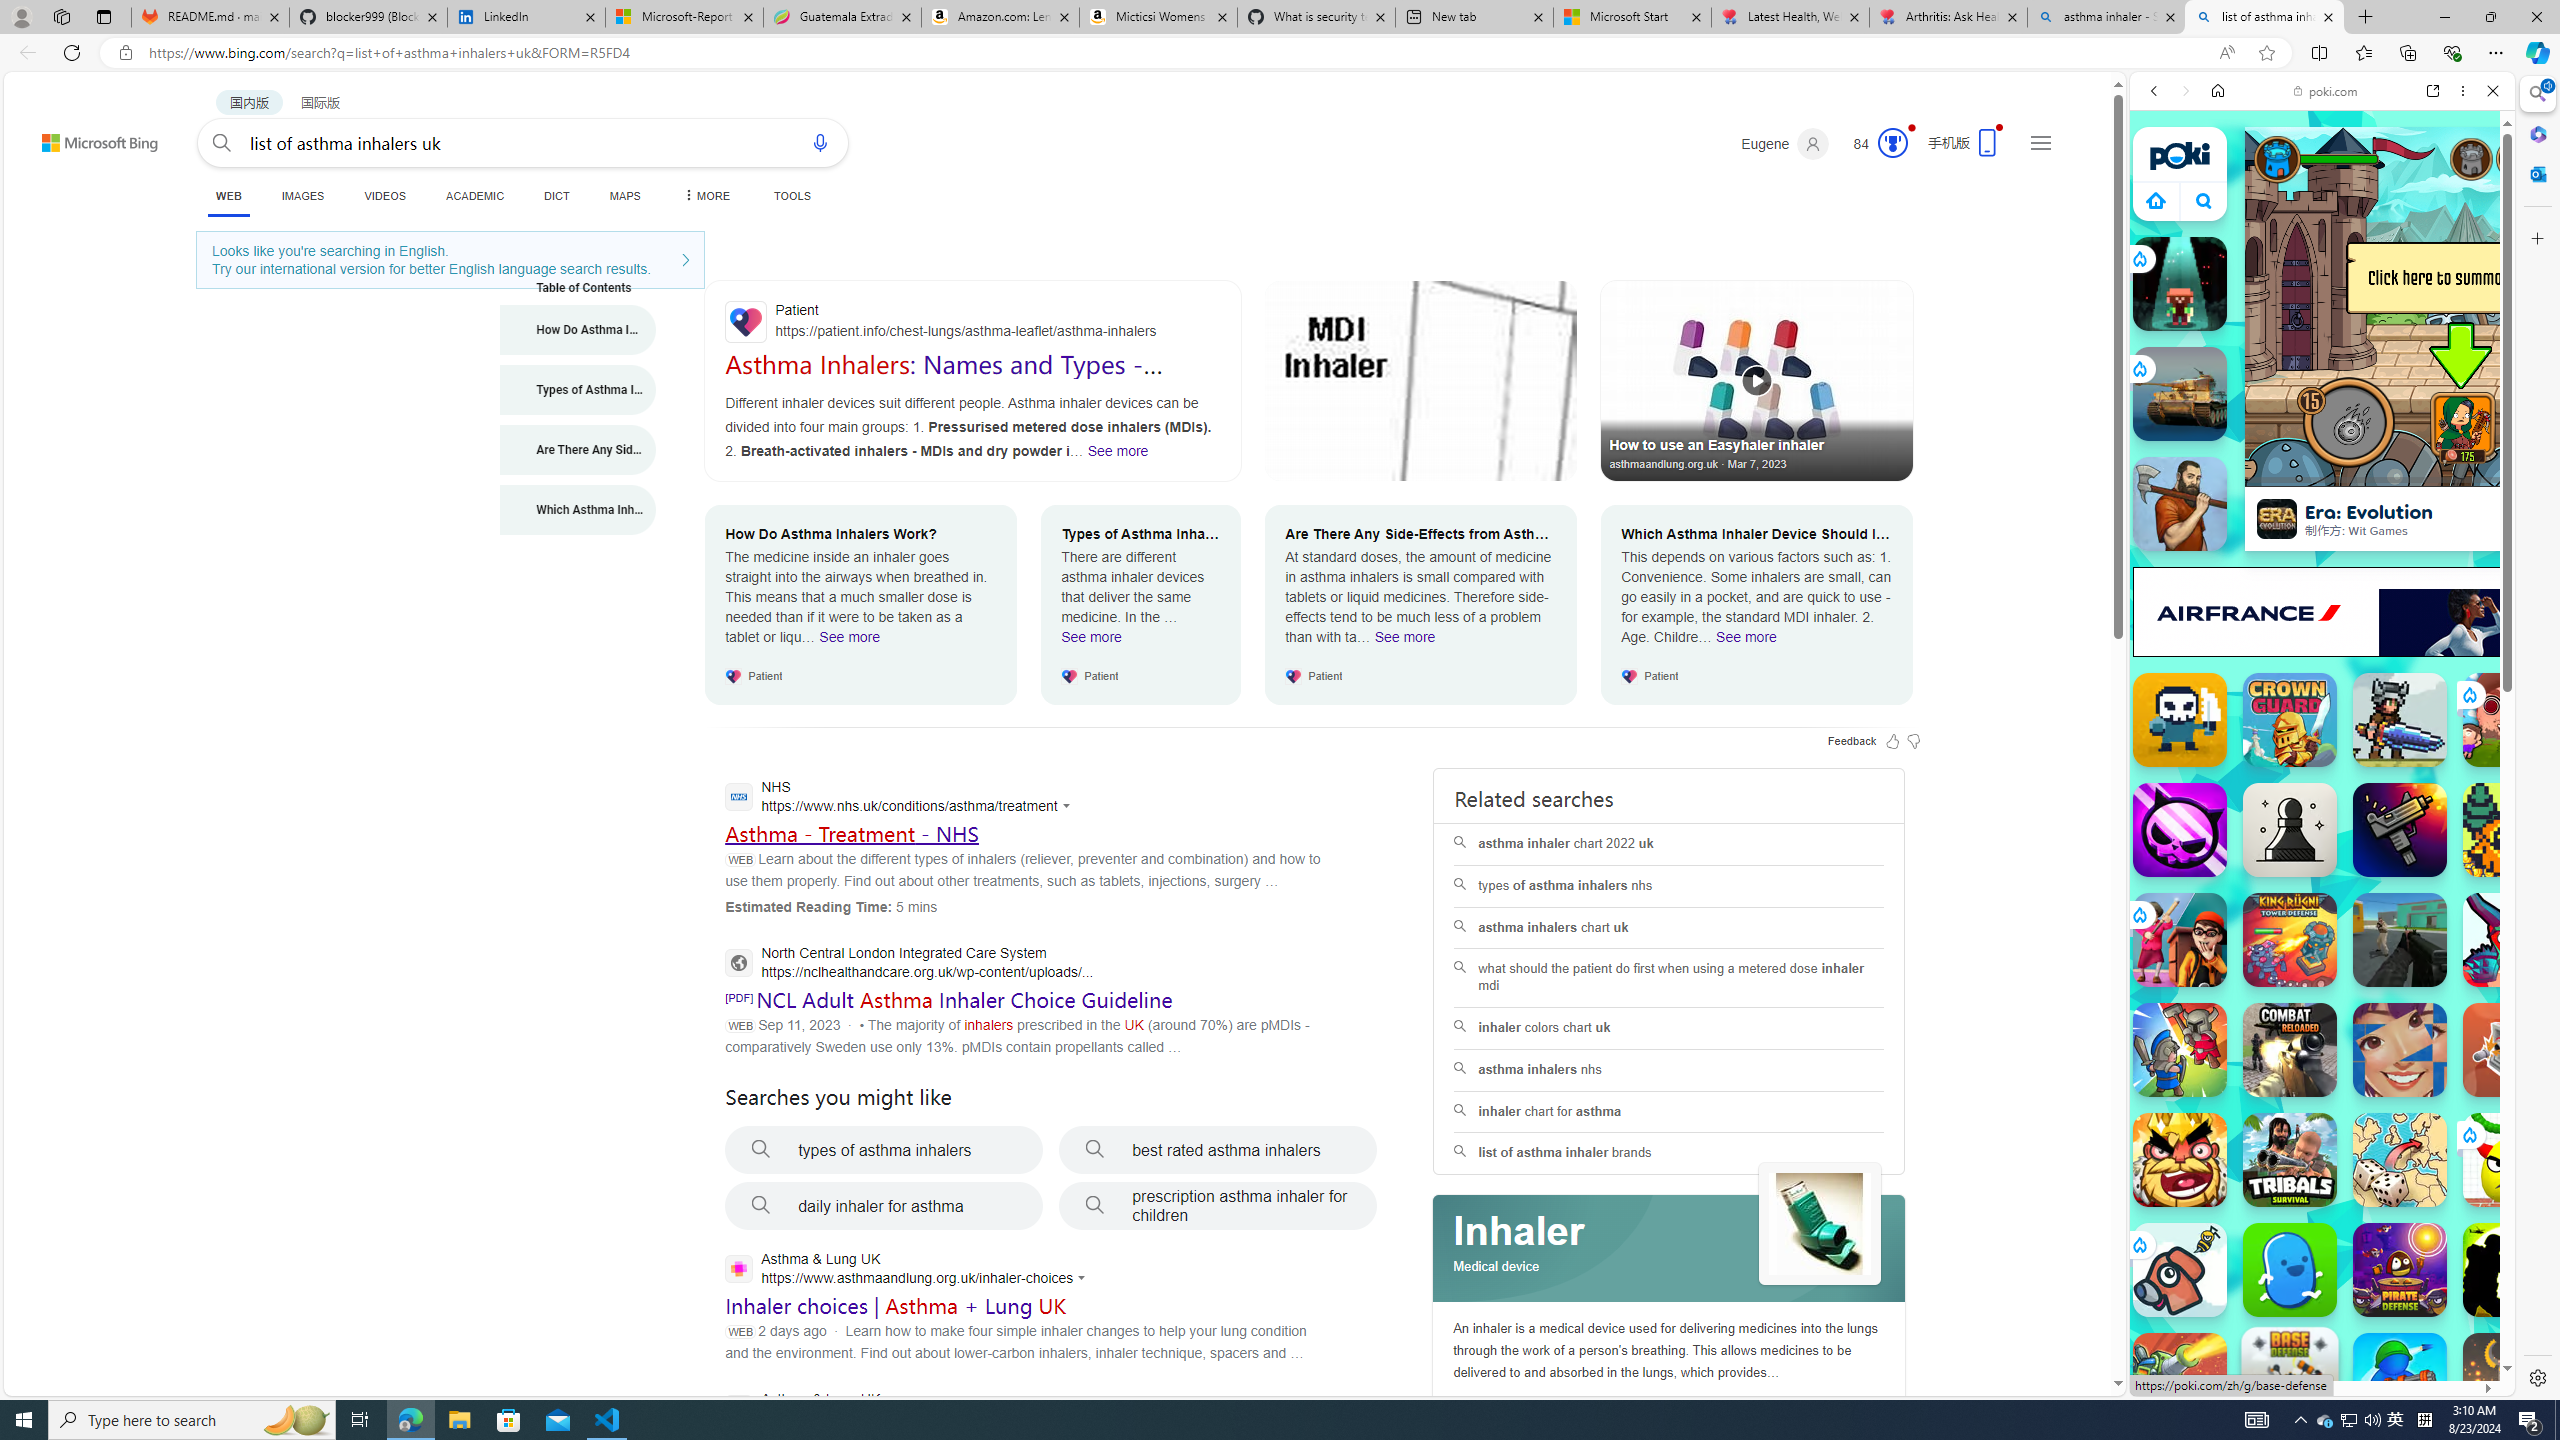 The image size is (2560, 1440). I want to click on Show More Games for Girls, so click(2444, 716).